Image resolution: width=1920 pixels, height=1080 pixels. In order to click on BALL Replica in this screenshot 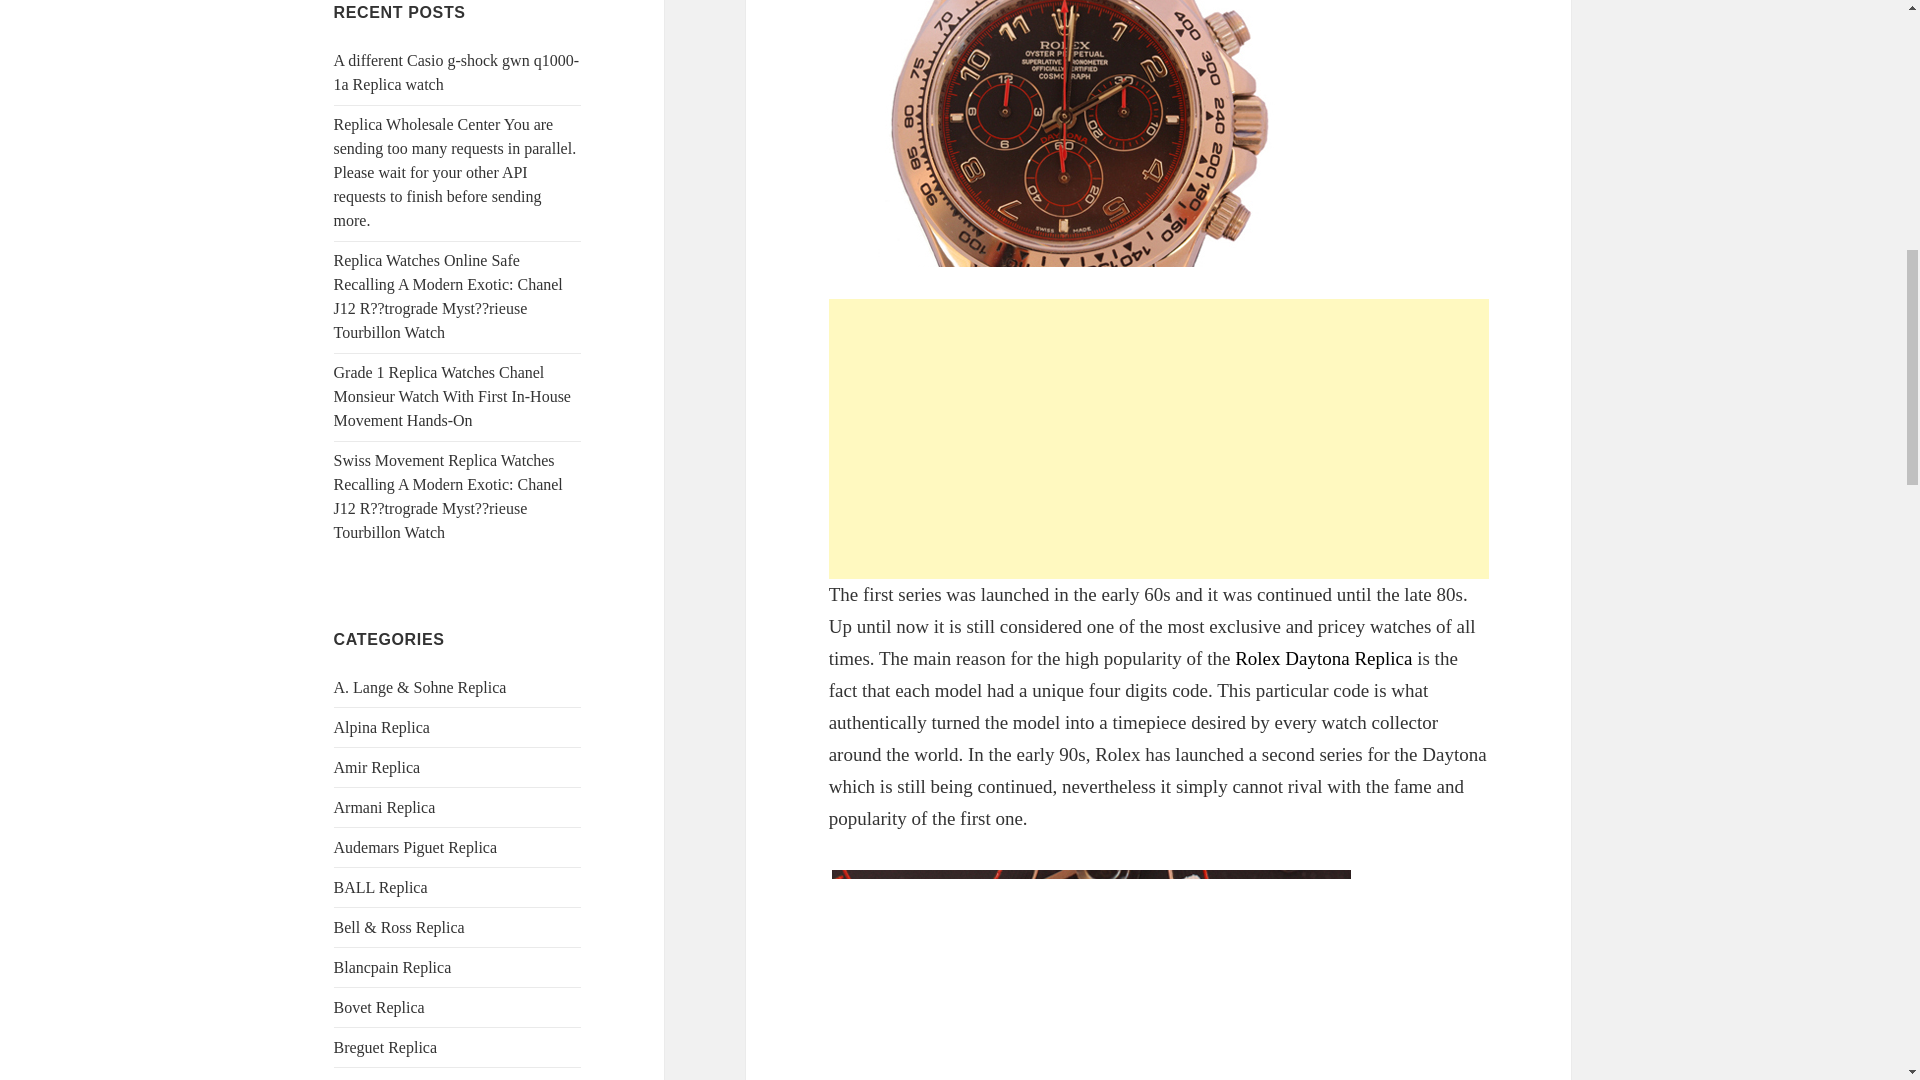, I will do `click(381, 888)`.